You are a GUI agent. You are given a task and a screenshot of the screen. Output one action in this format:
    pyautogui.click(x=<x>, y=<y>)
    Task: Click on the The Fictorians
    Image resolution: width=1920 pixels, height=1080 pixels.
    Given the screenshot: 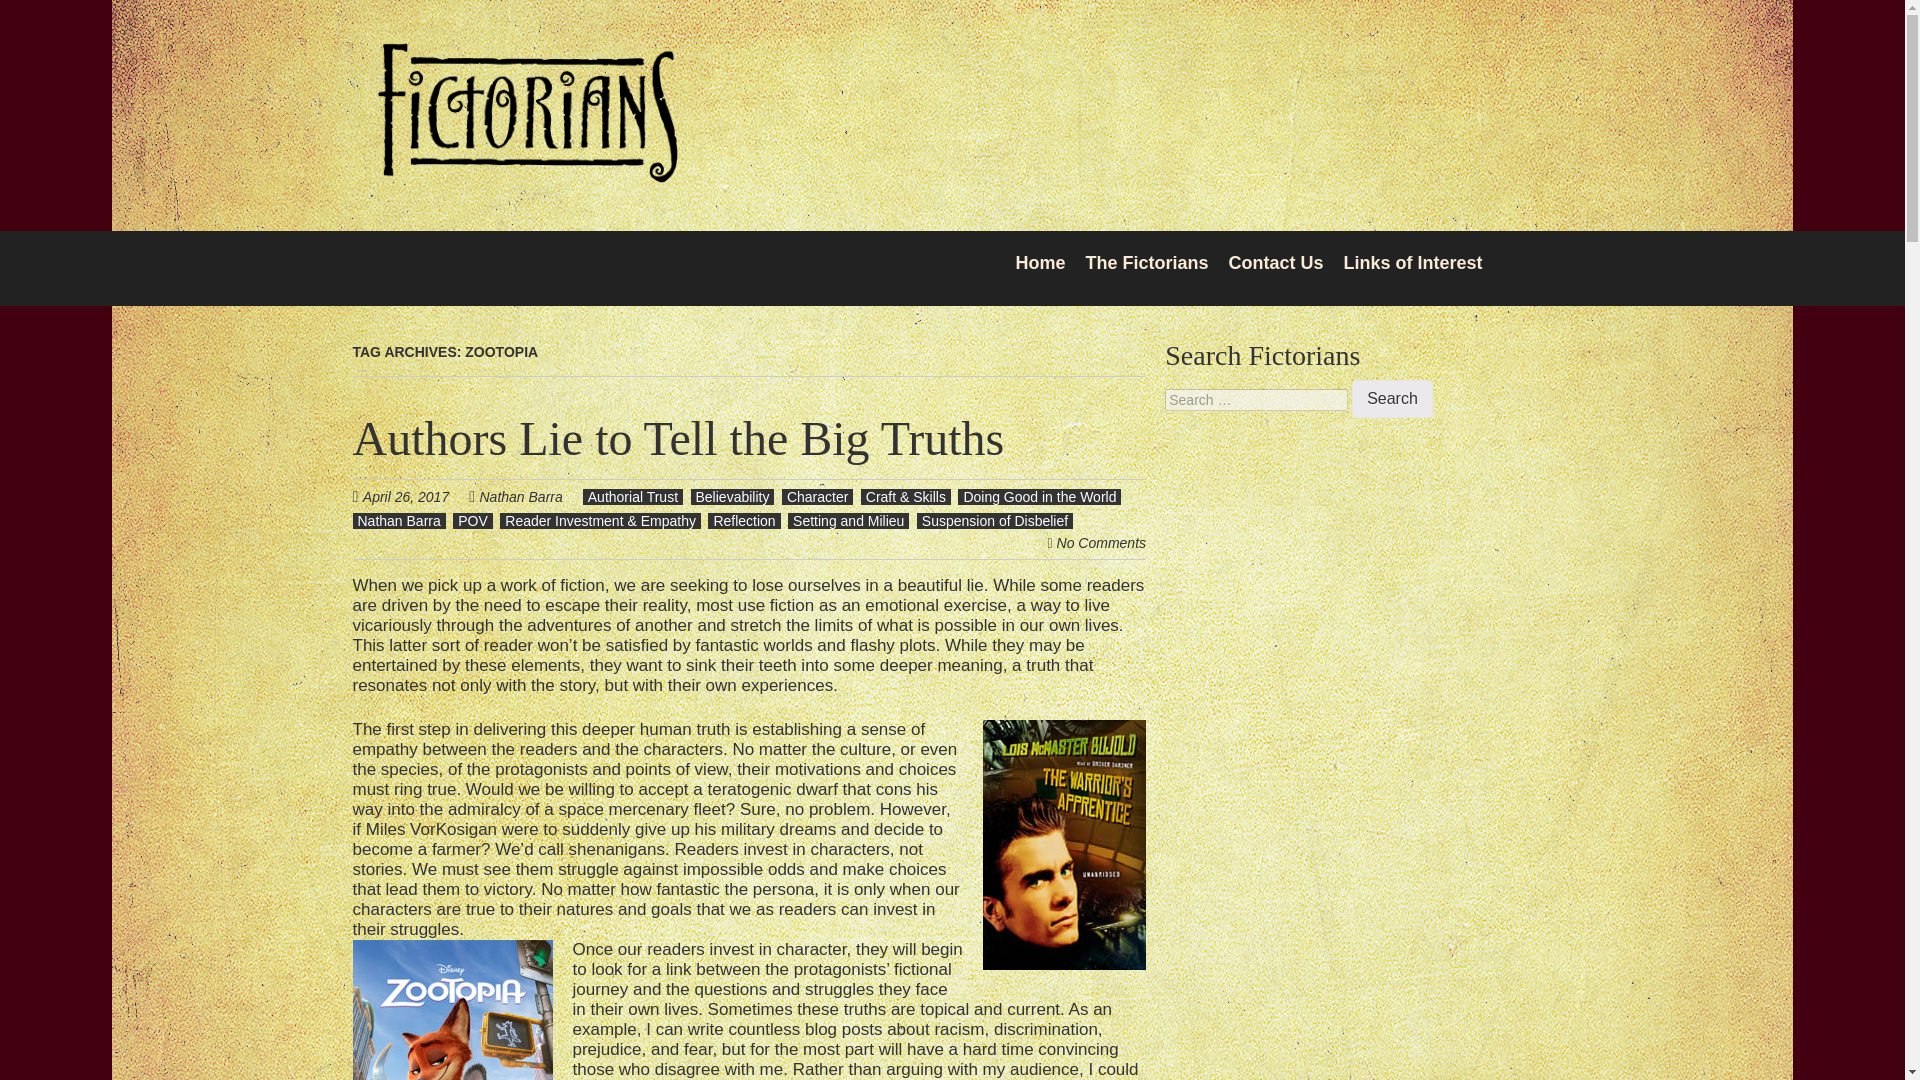 What is the action you would take?
    pyautogui.click(x=1146, y=262)
    